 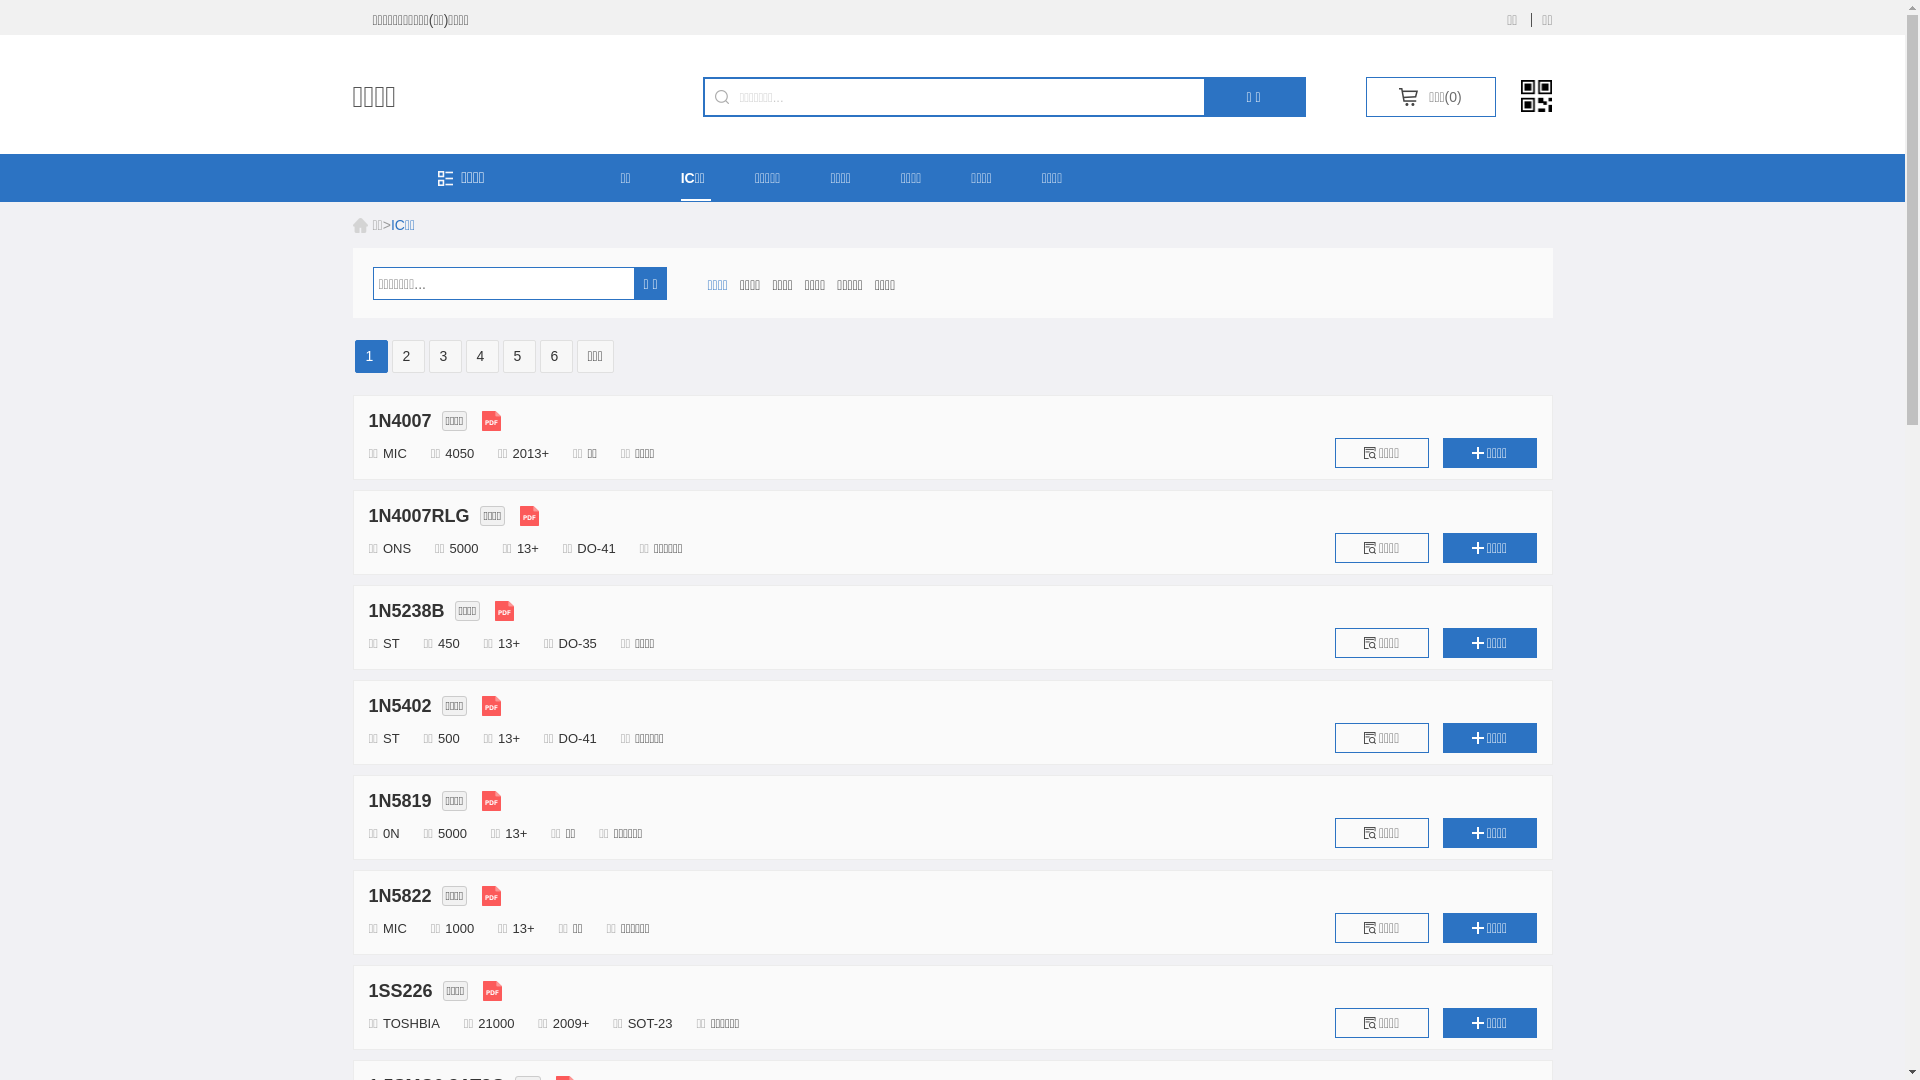 What do you see at coordinates (518, 356) in the screenshot?
I see `5` at bounding box center [518, 356].